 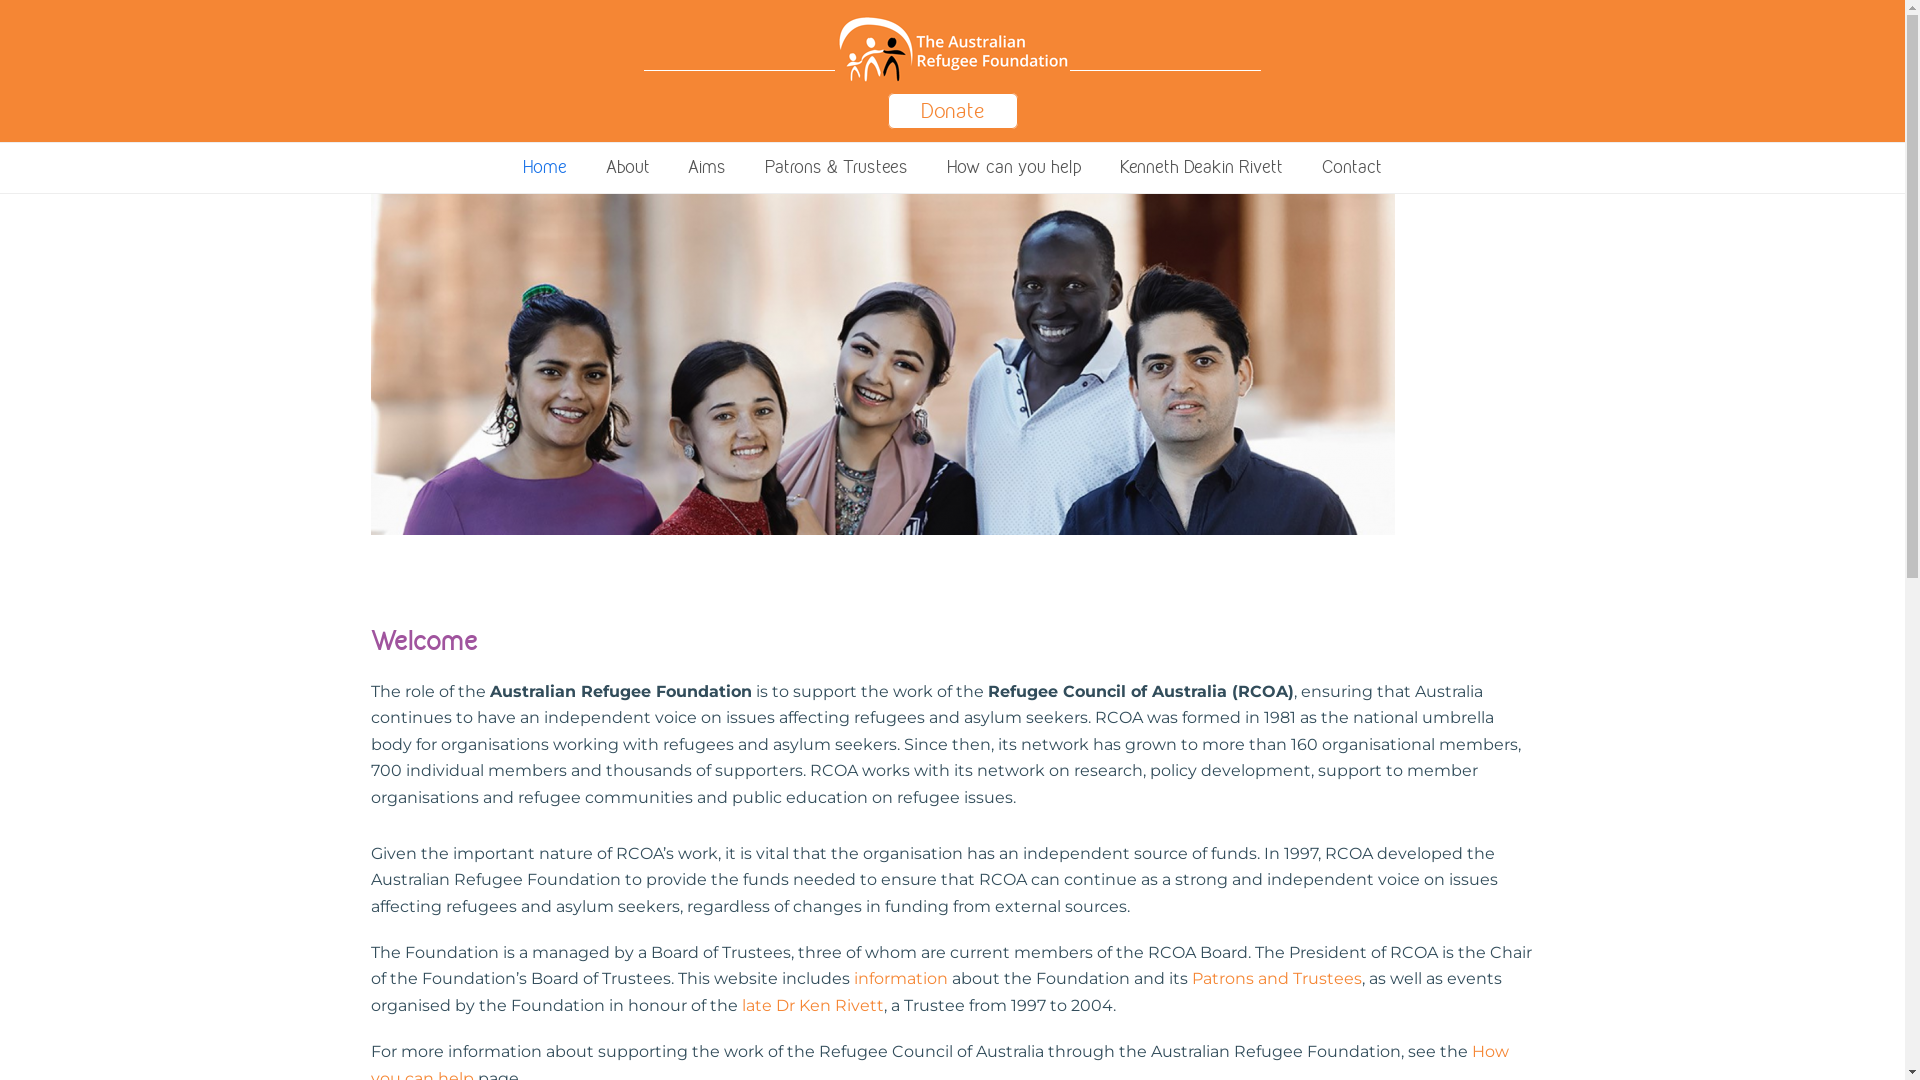 What do you see at coordinates (1202, 168) in the screenshot?
I see `Kenneth Deakin Rivett` at bounding box center [1202, 168].